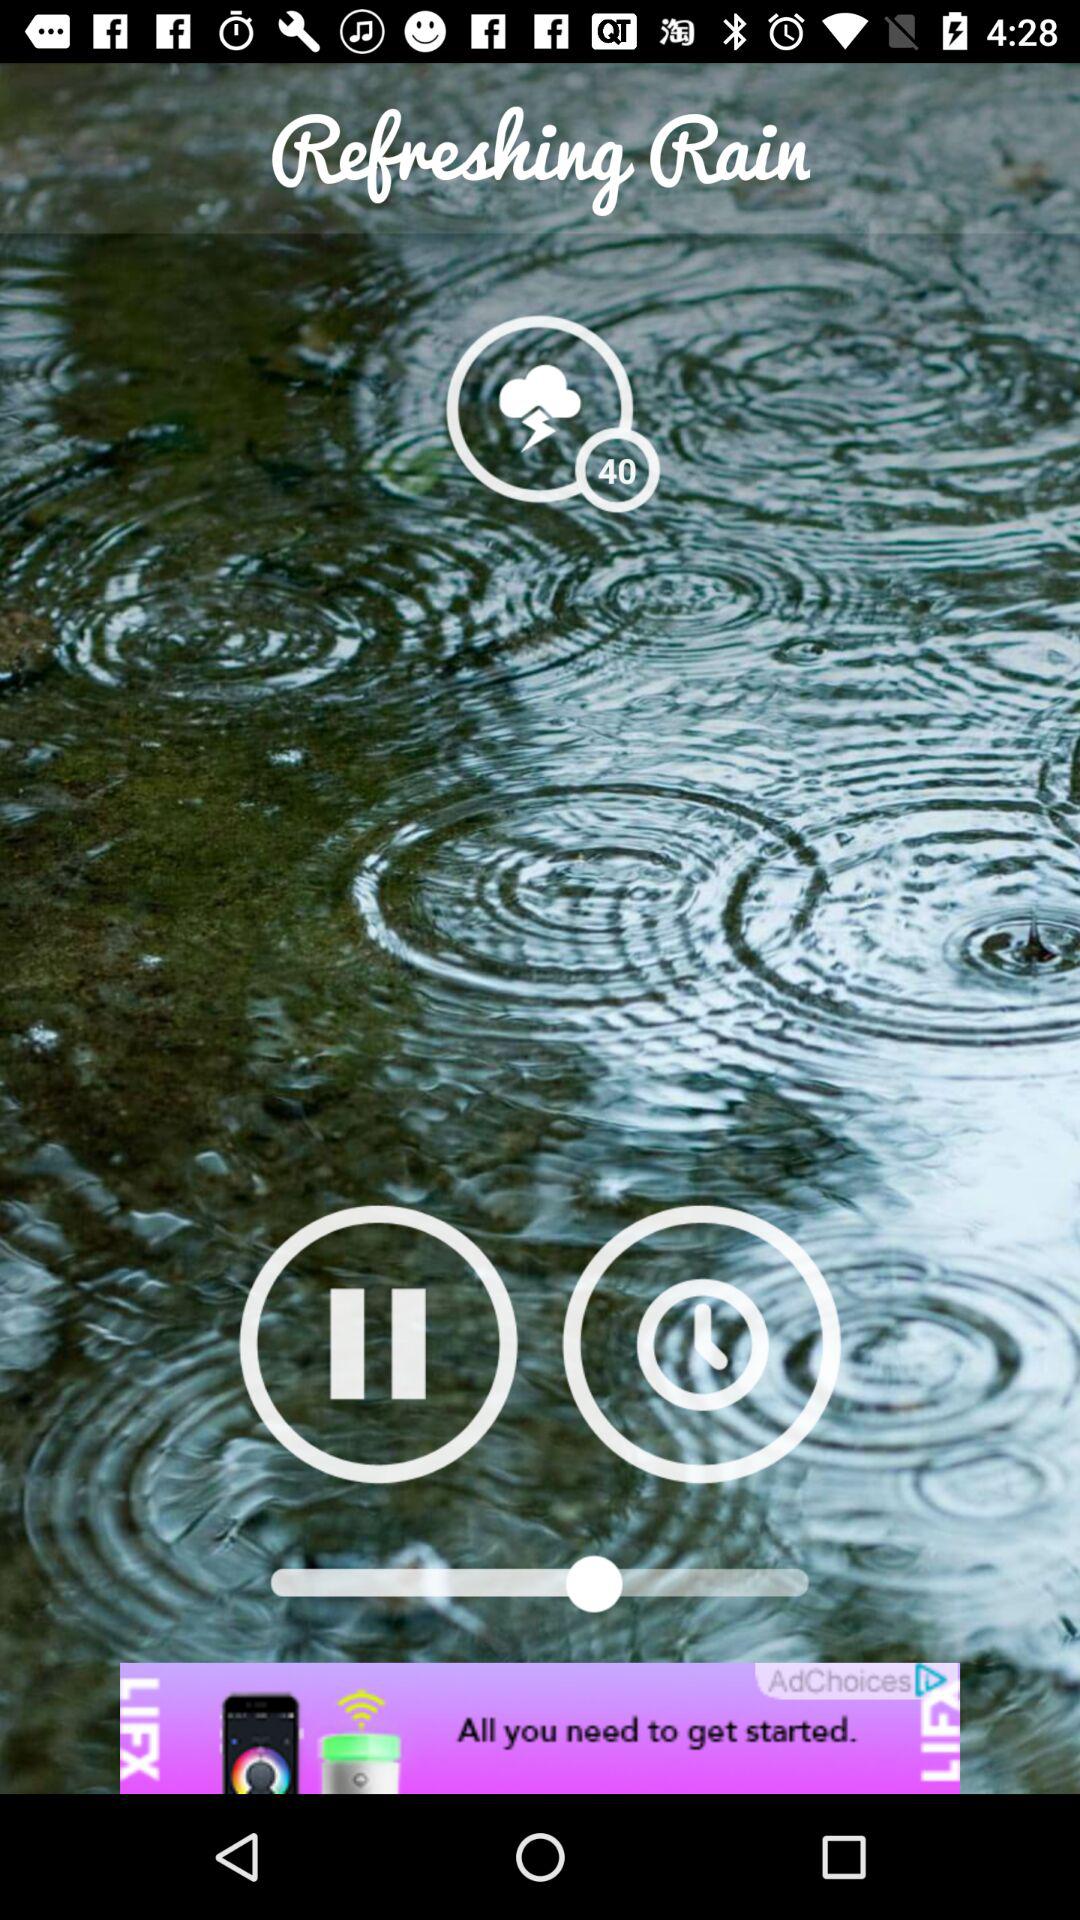 The width and height of the screenshot is (1080, 1920). What do you see at coordinates (540, 1728) in the screenshot?
I see `advertising bar` at bounding box center [540, 1728].